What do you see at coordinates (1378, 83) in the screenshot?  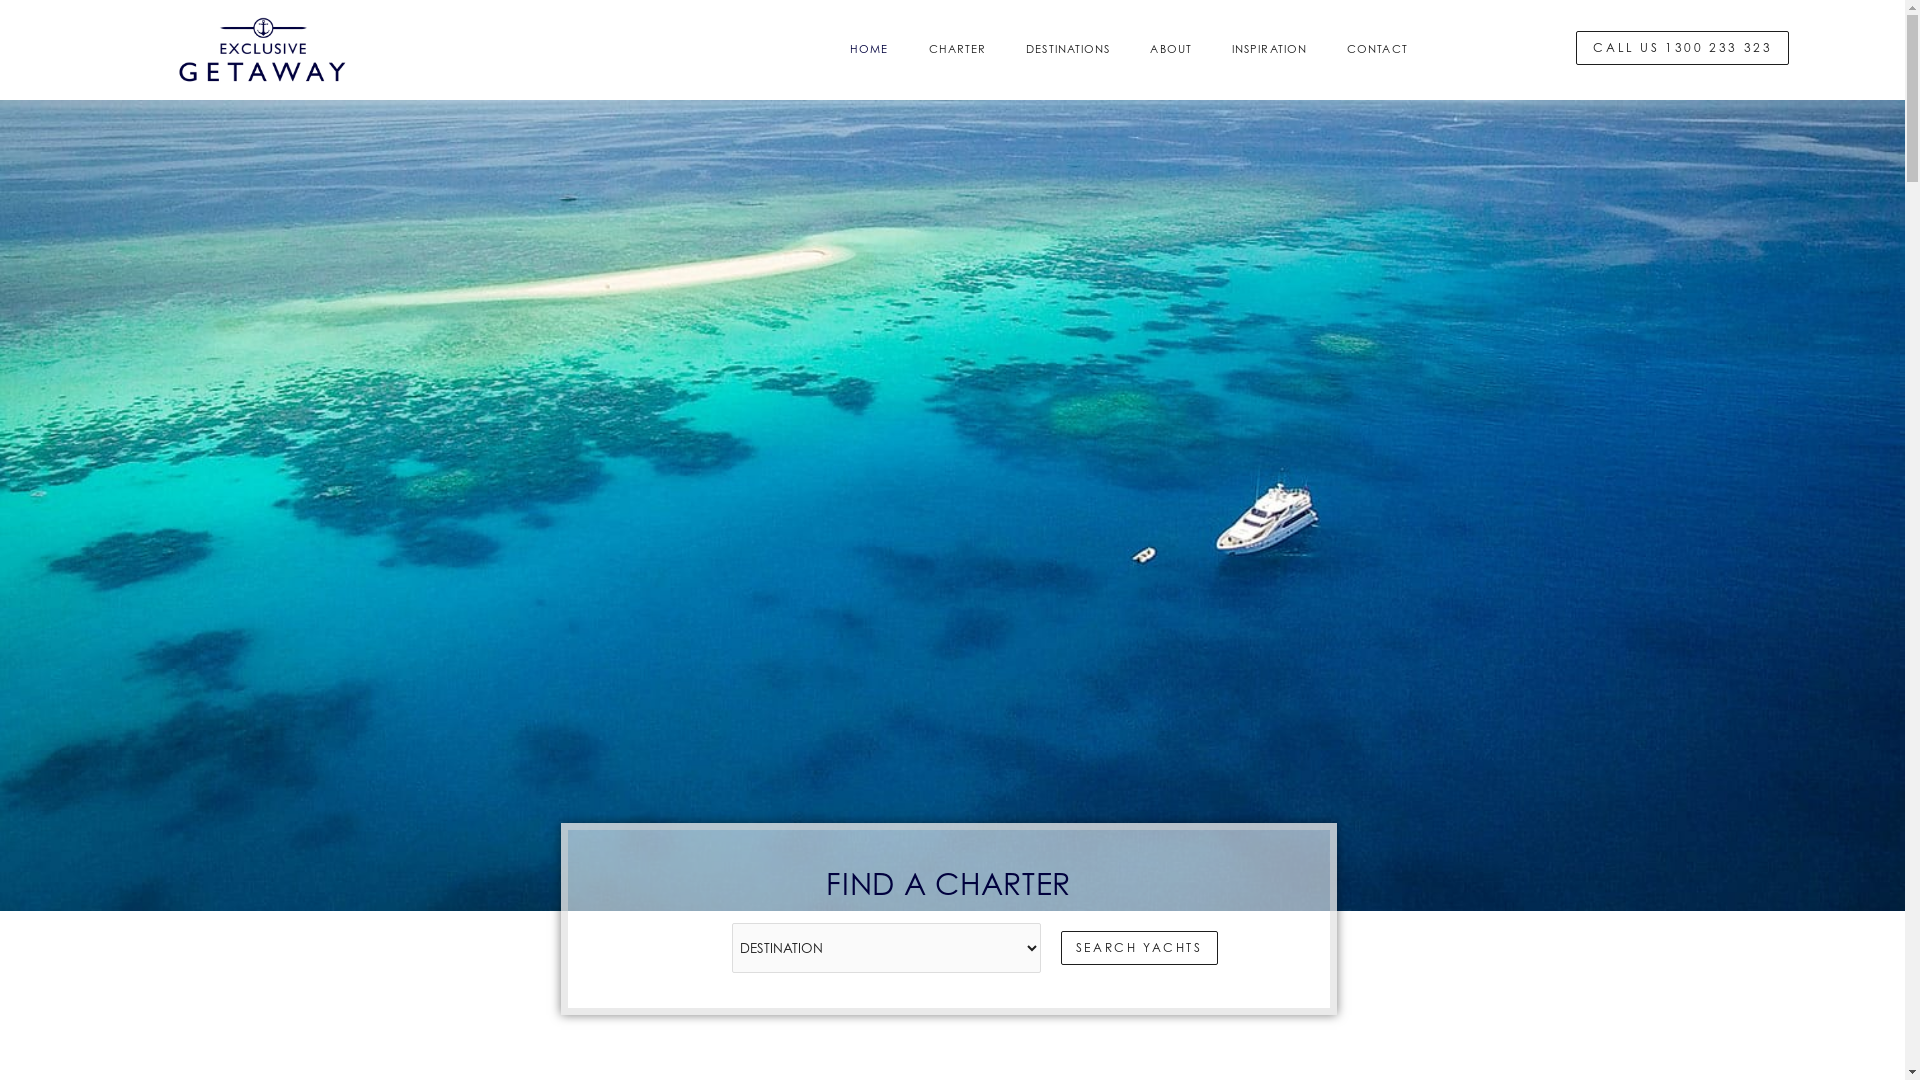 I see `CONTACT` at bounding box center [1378, 83].